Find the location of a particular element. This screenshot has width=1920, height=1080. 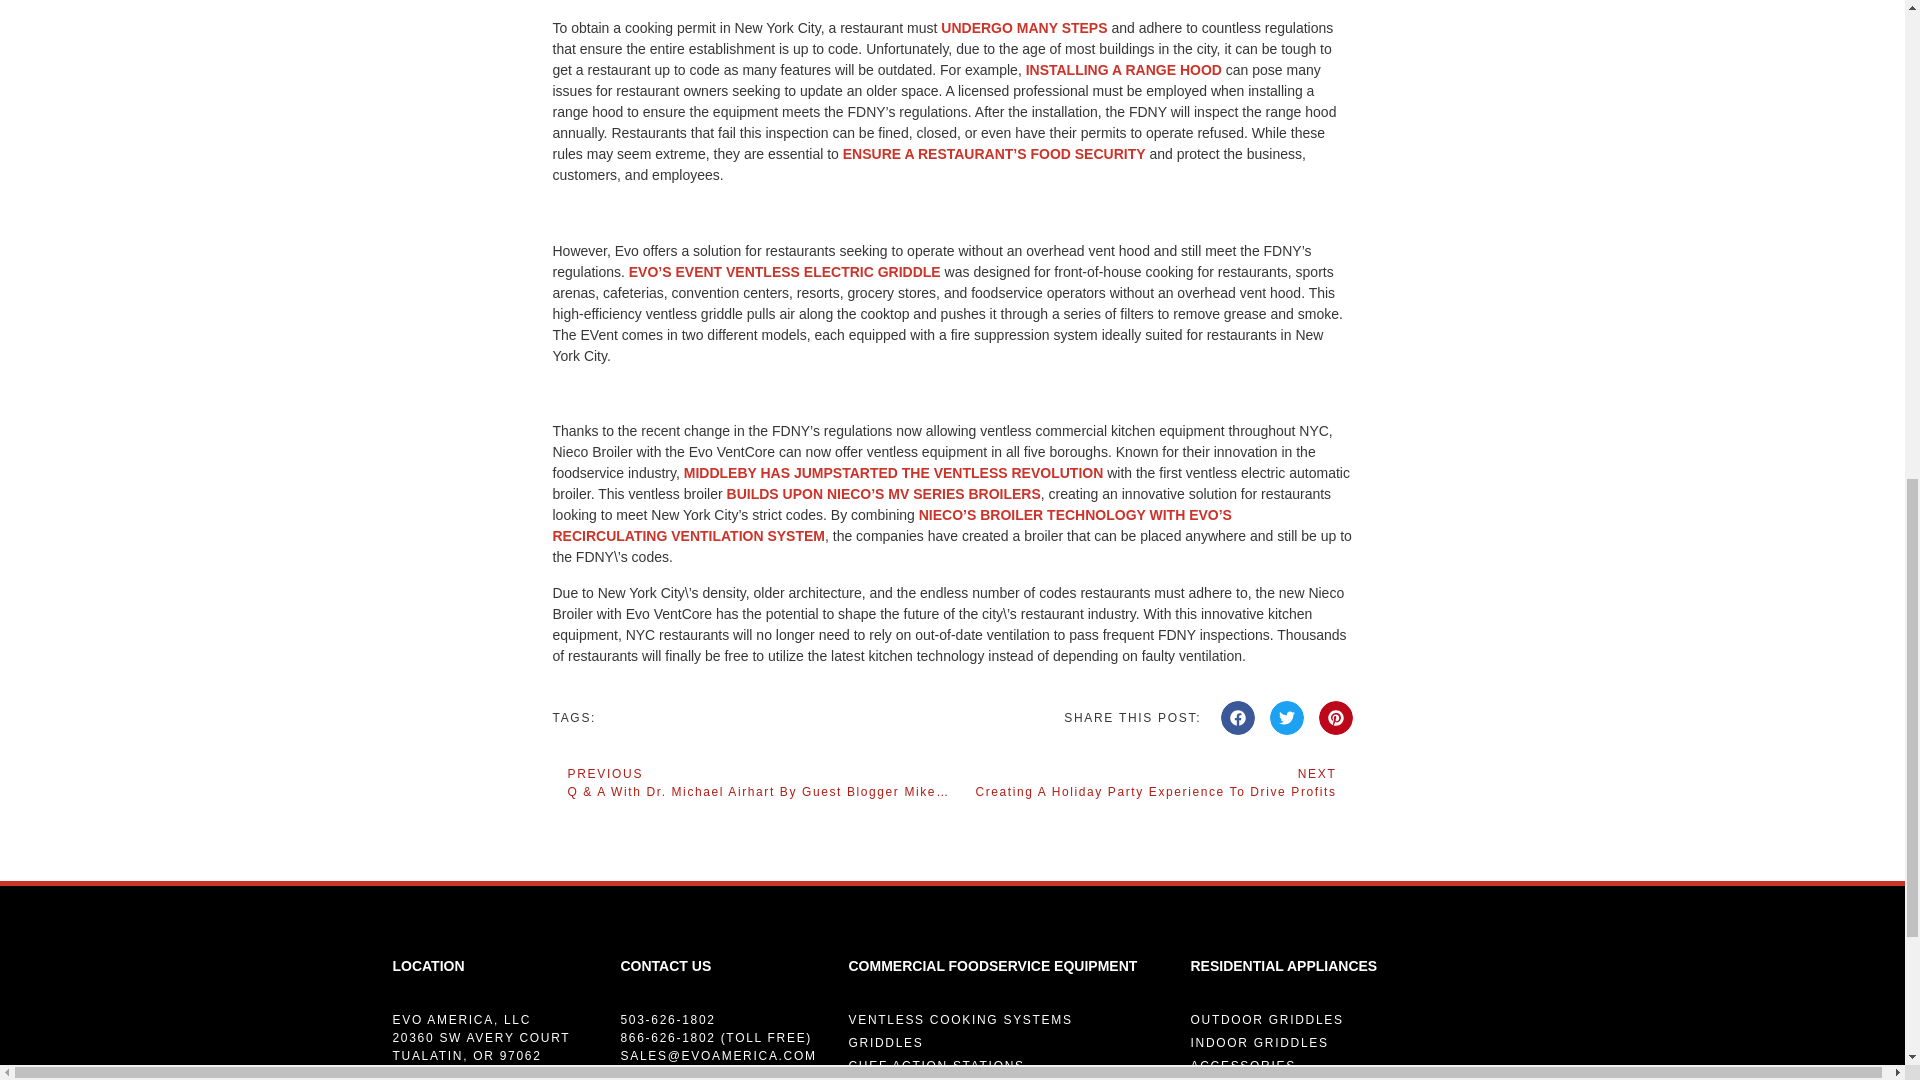

VENTLESS COOKING SYSTEMS is located at coordinates (1152, 782).